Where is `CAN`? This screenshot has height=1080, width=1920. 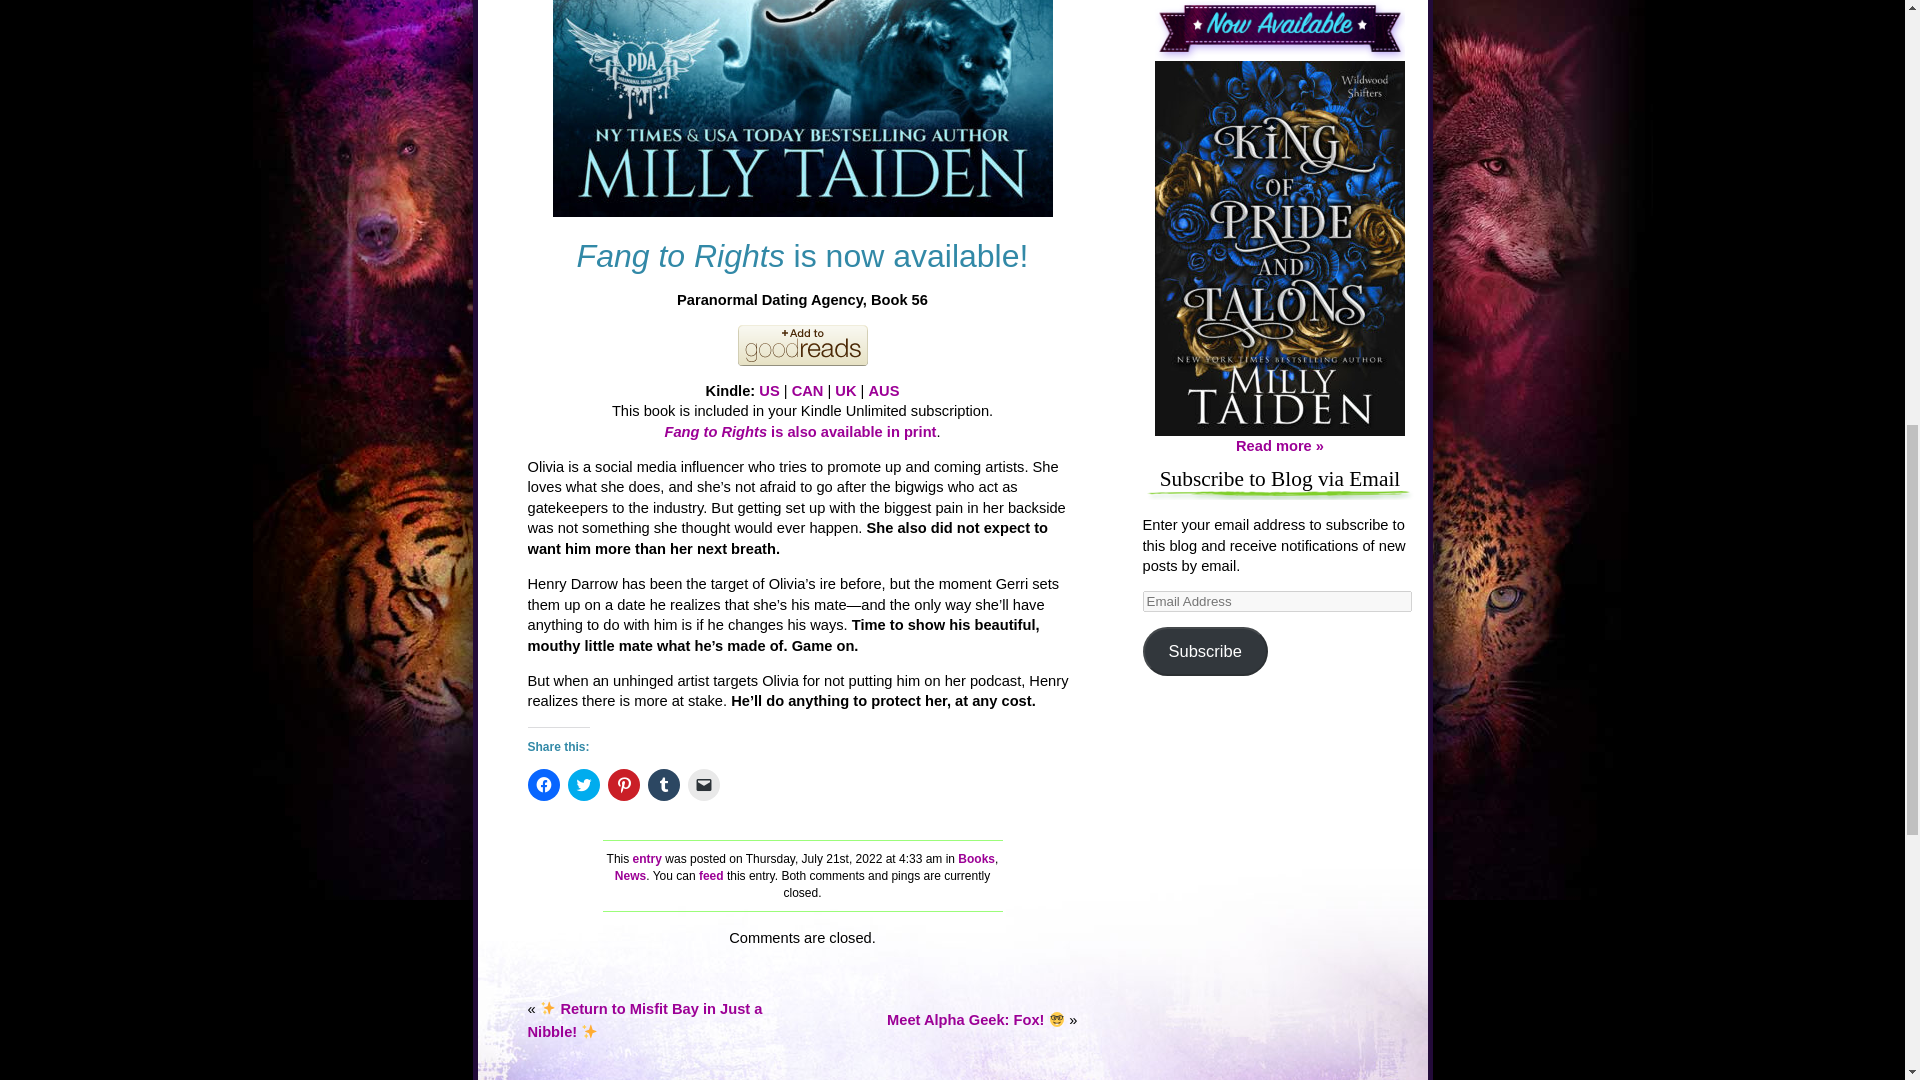 CAN is located at coordinates (807, 390).